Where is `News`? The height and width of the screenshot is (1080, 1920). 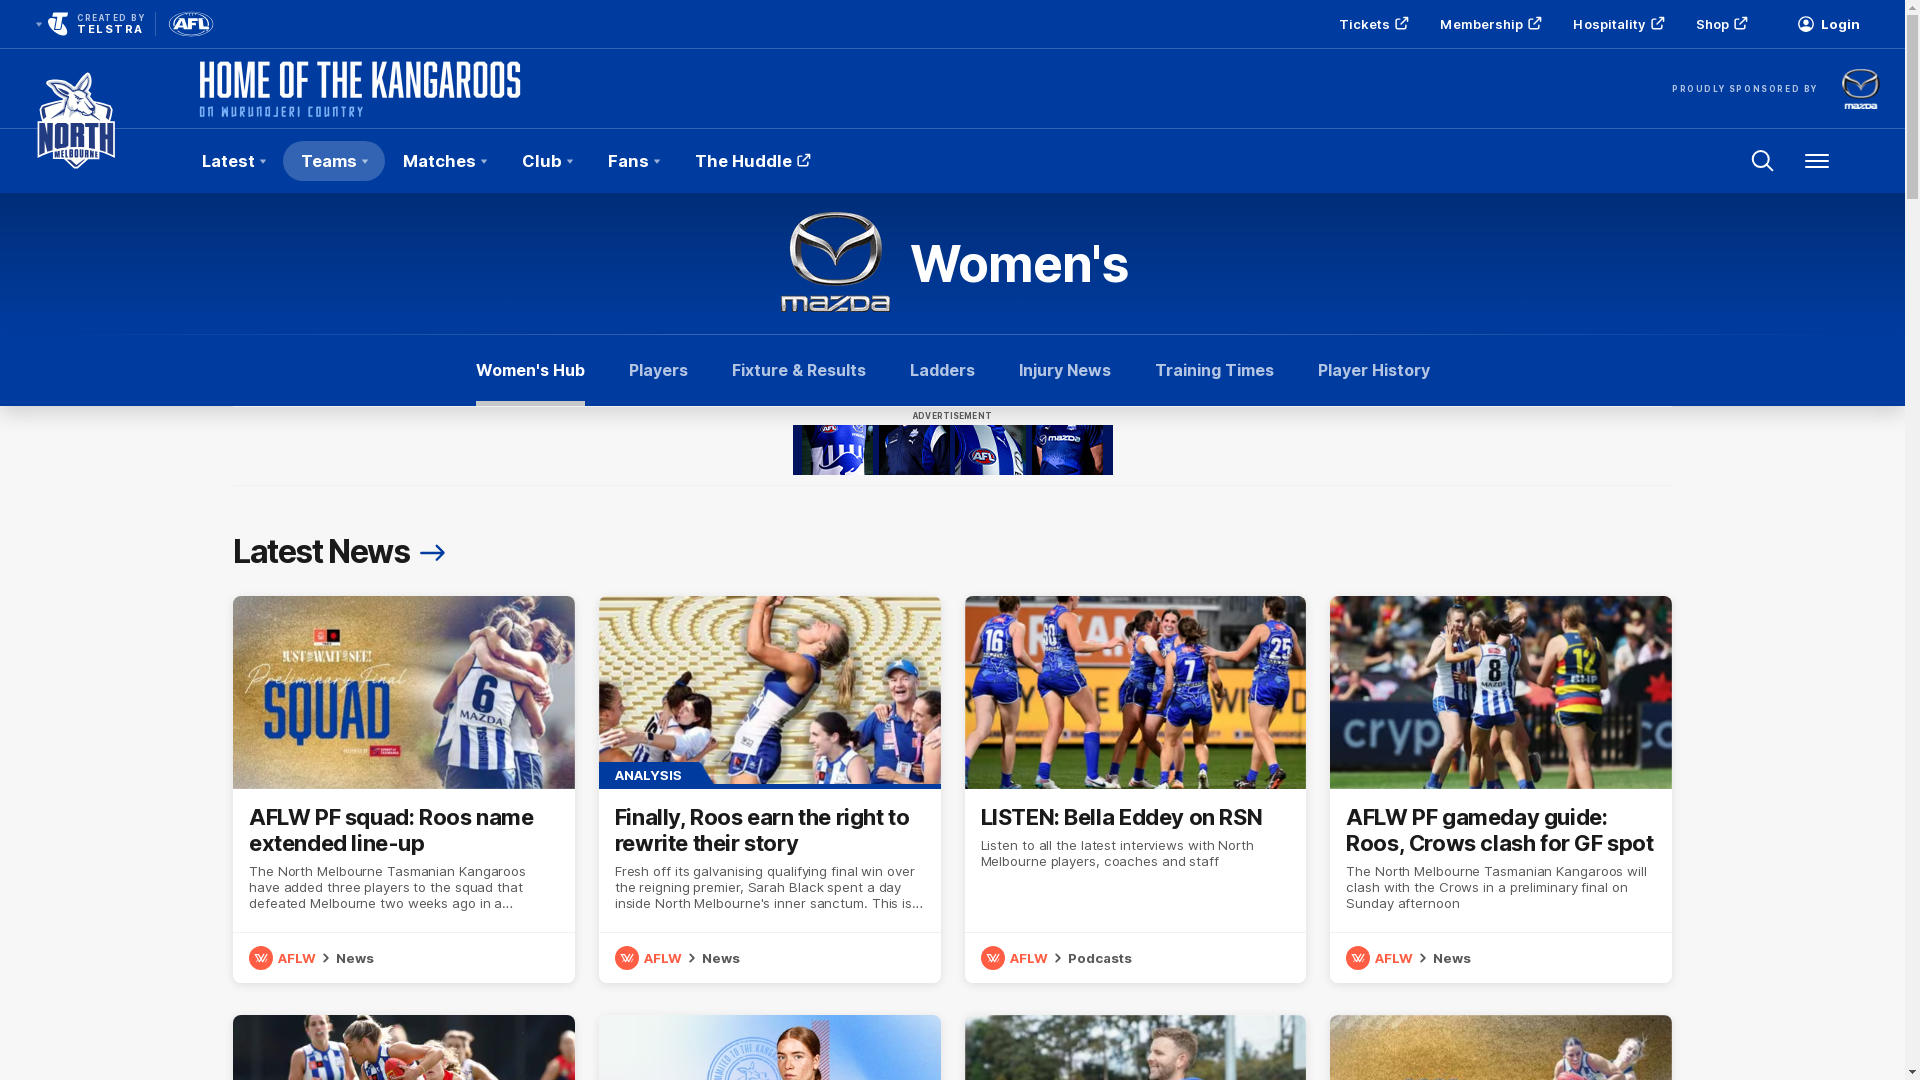
News is located at coordinates (355, 958).